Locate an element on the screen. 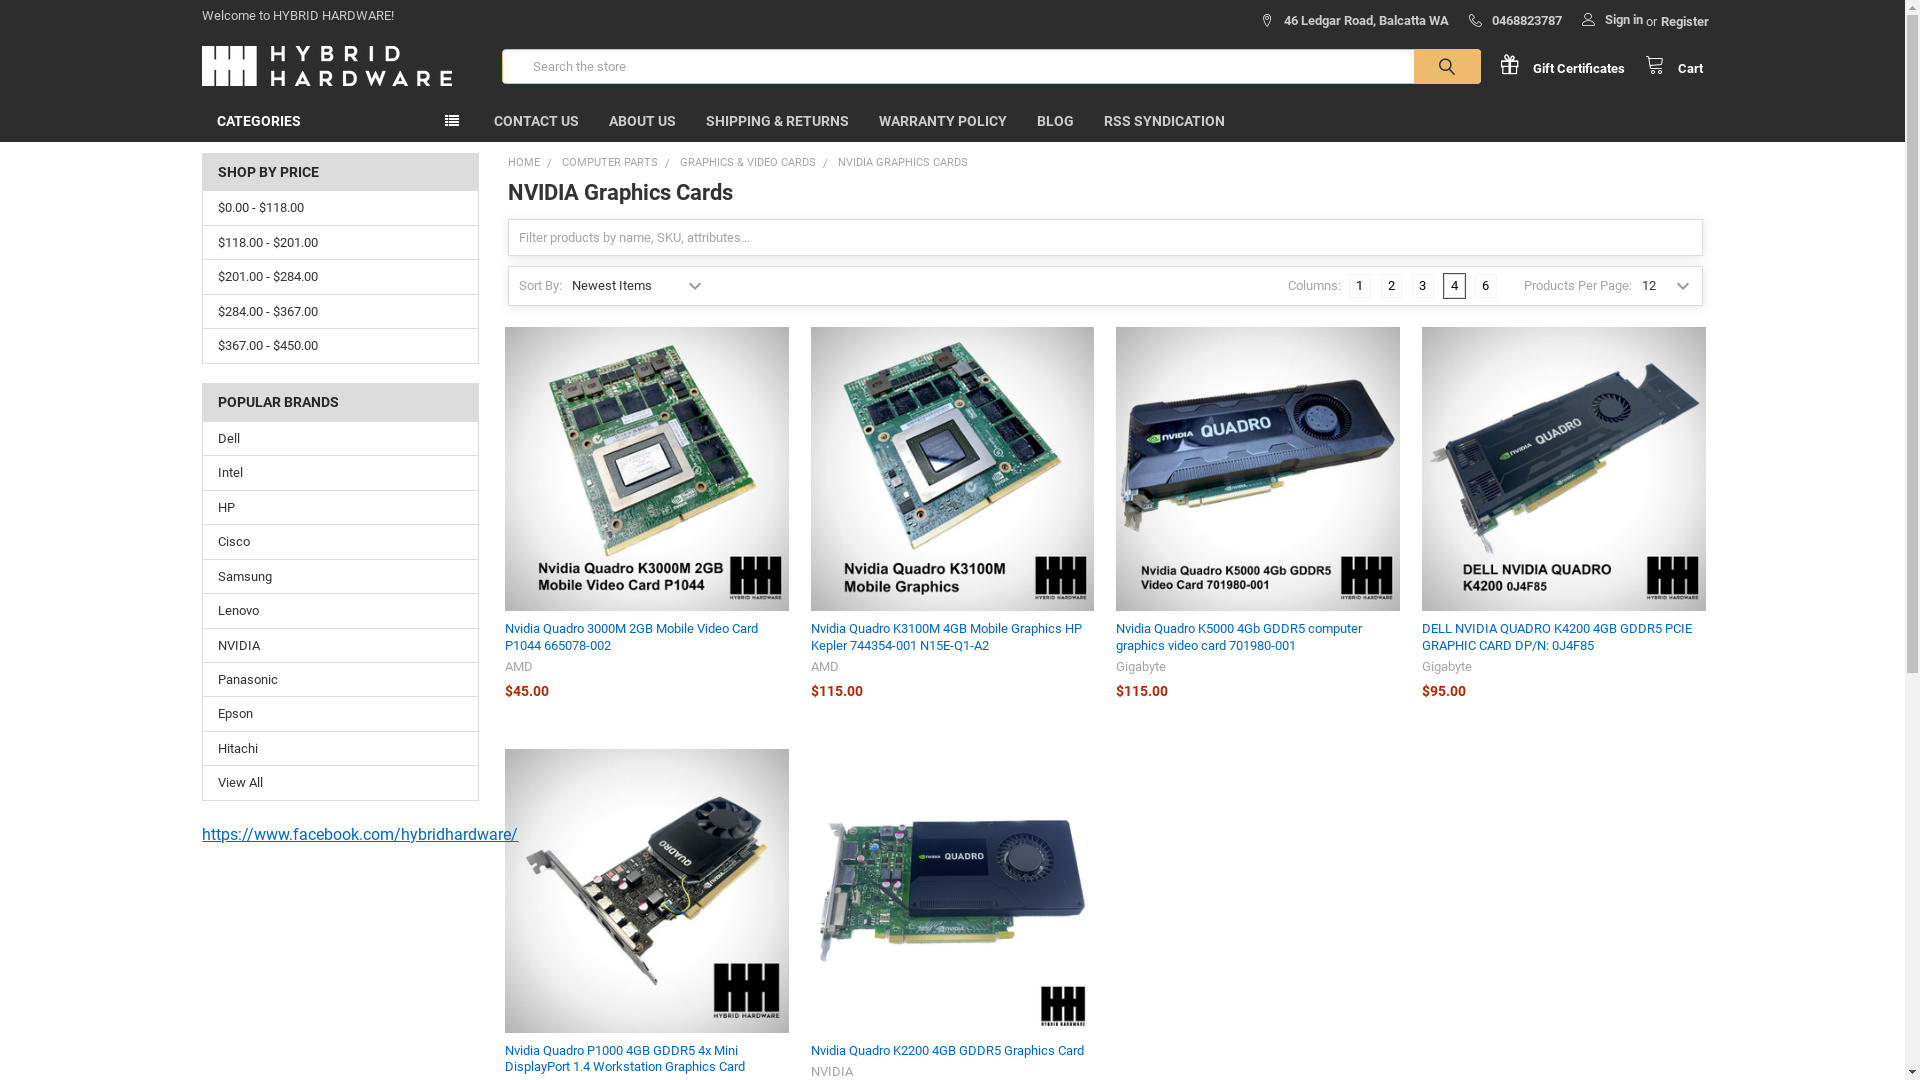 The image size is (1920, 1080). $118.00 - $201.00 is located at coordinates (340, 243).